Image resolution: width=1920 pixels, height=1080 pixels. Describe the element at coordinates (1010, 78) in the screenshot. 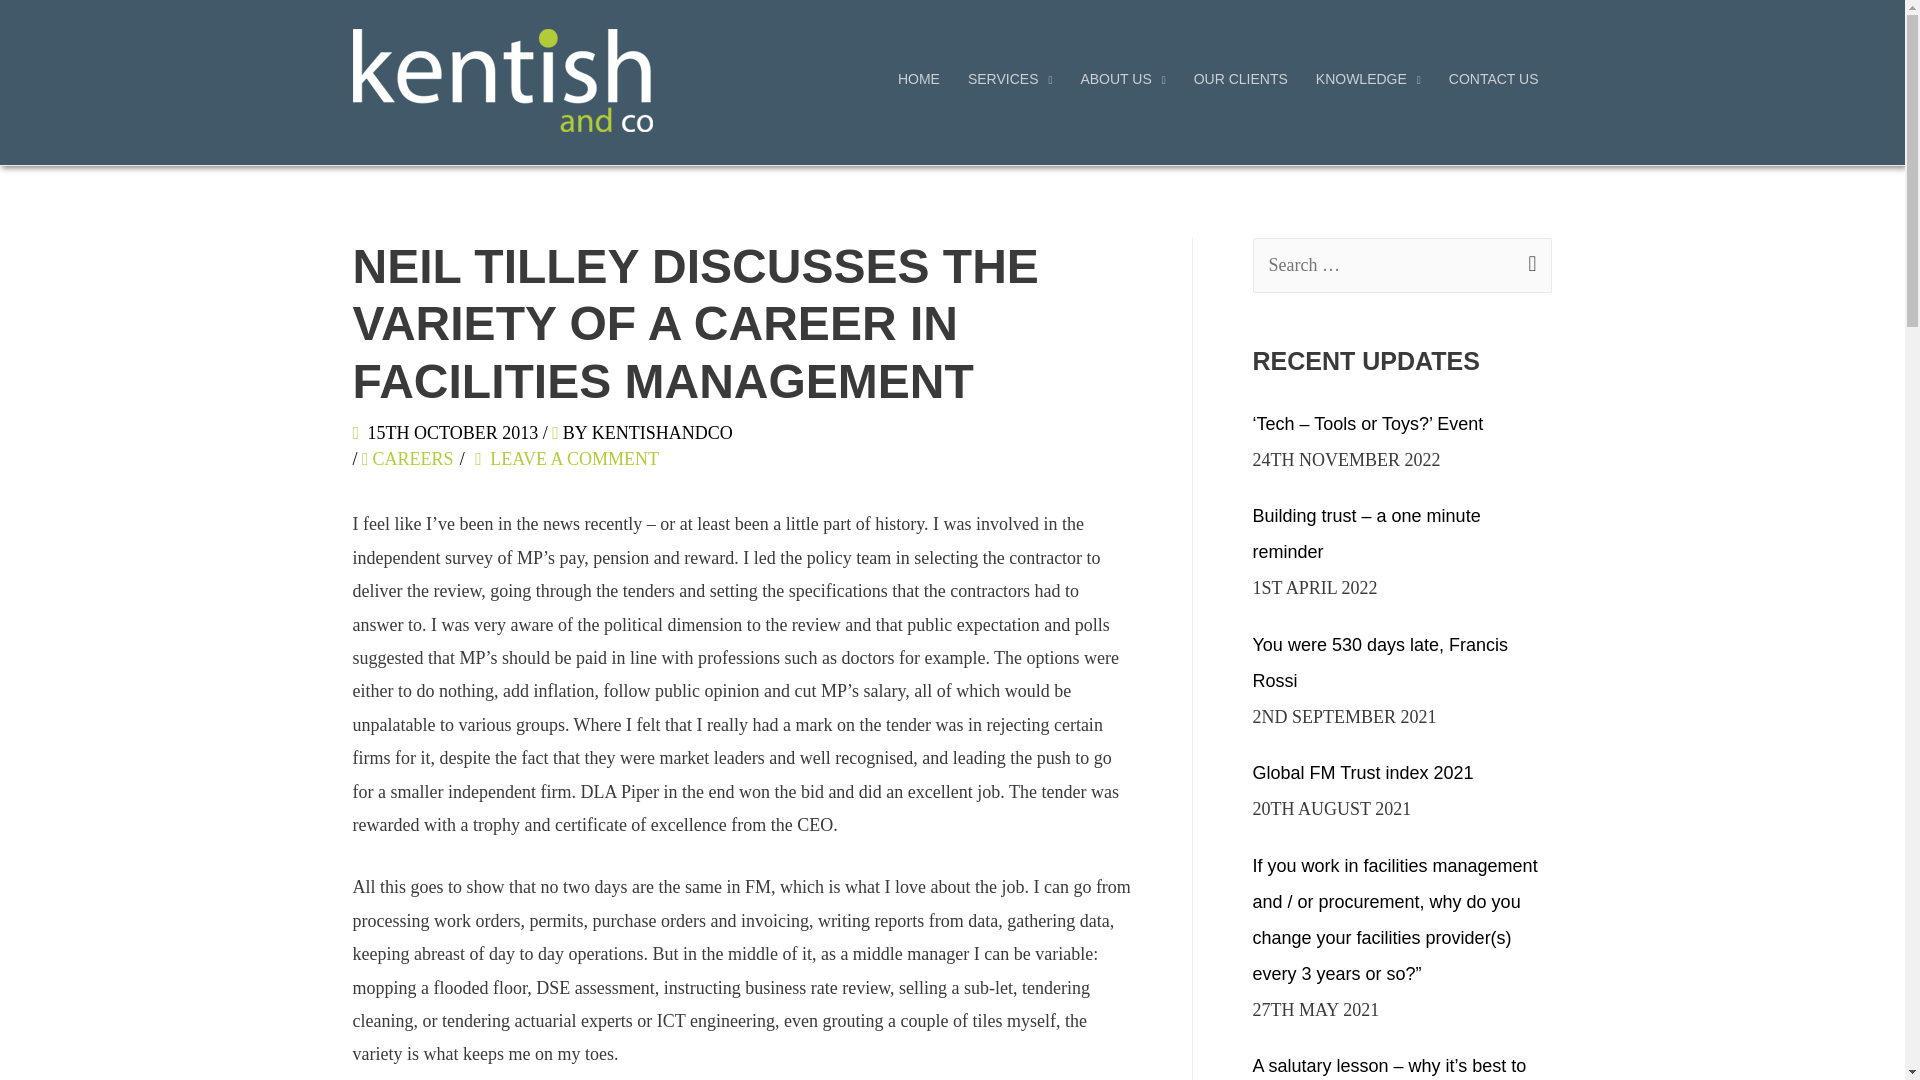

I see `SERVICES` at that location.